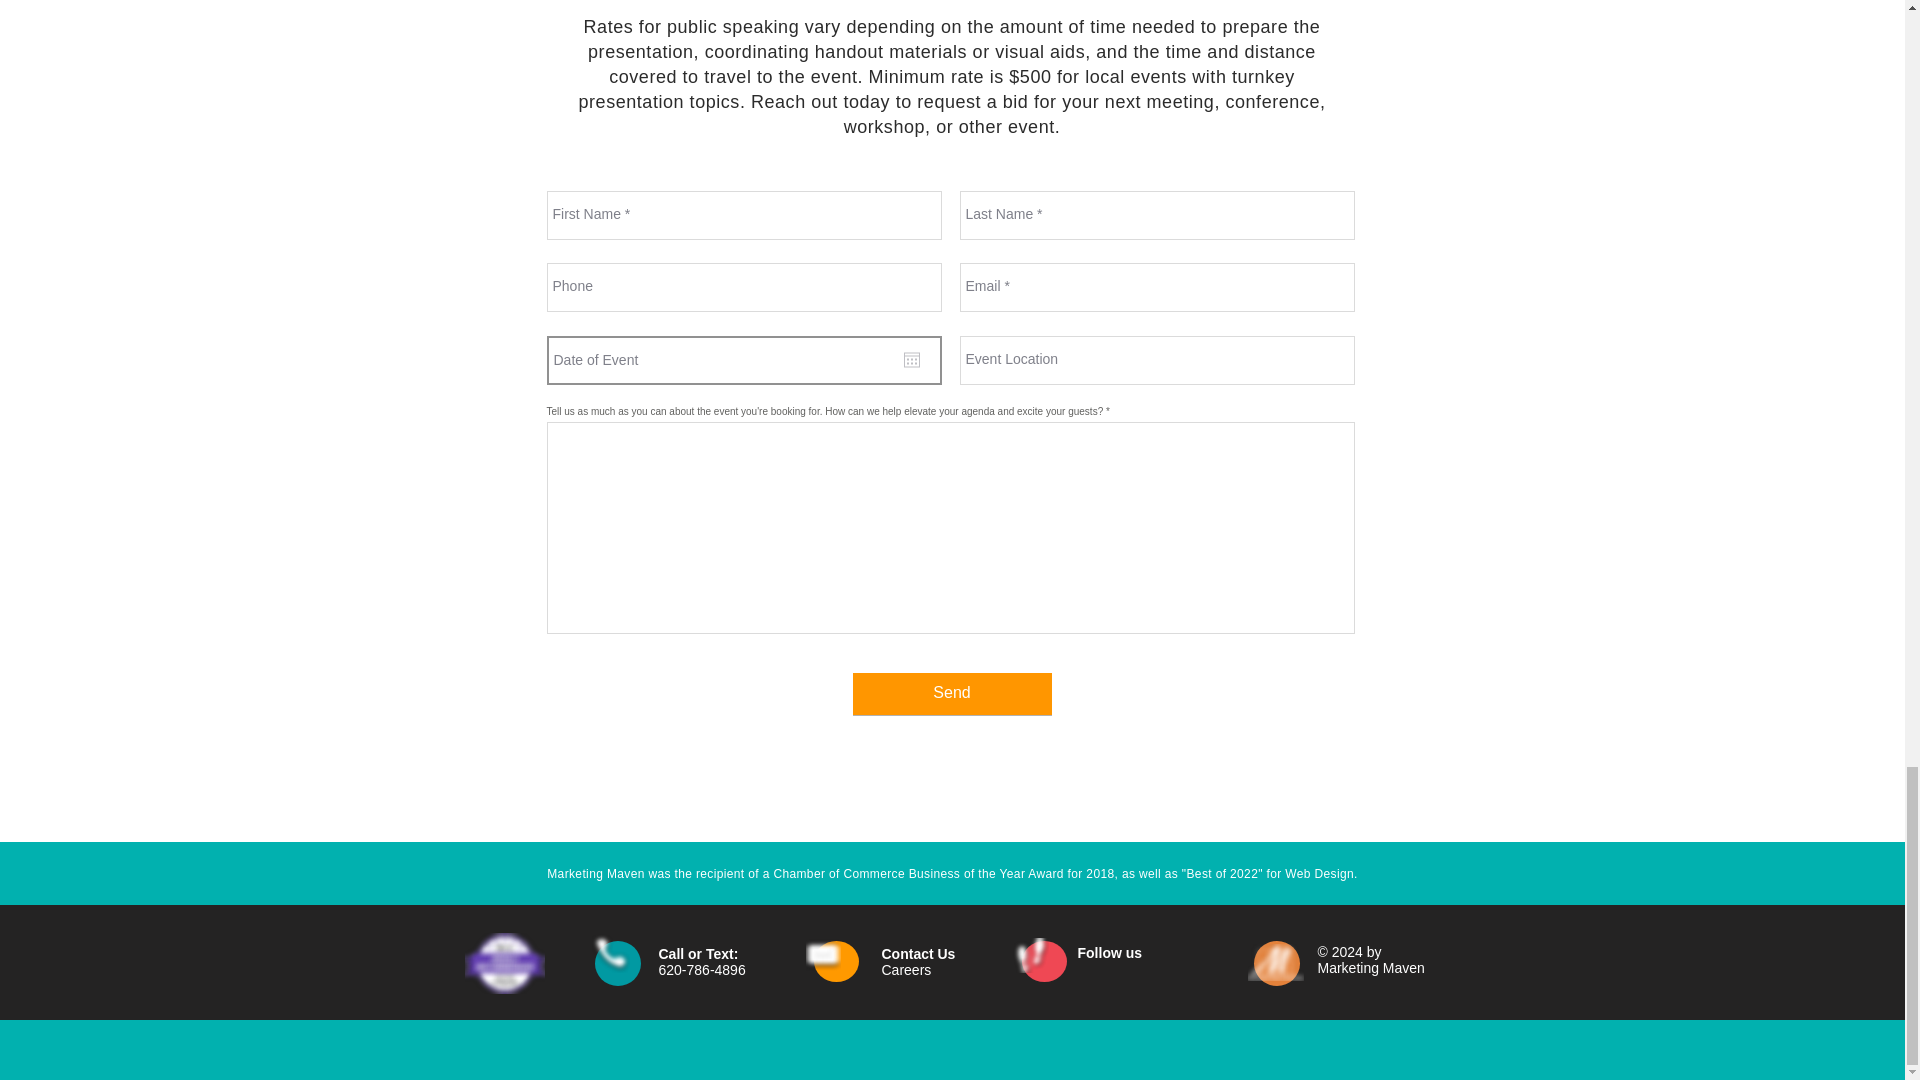 This screenshot has width=1920, height=1080. What do you see at coordinates (918, 954) in the screenshot?
I see `Contact Us` at bounding box center [918, 954].